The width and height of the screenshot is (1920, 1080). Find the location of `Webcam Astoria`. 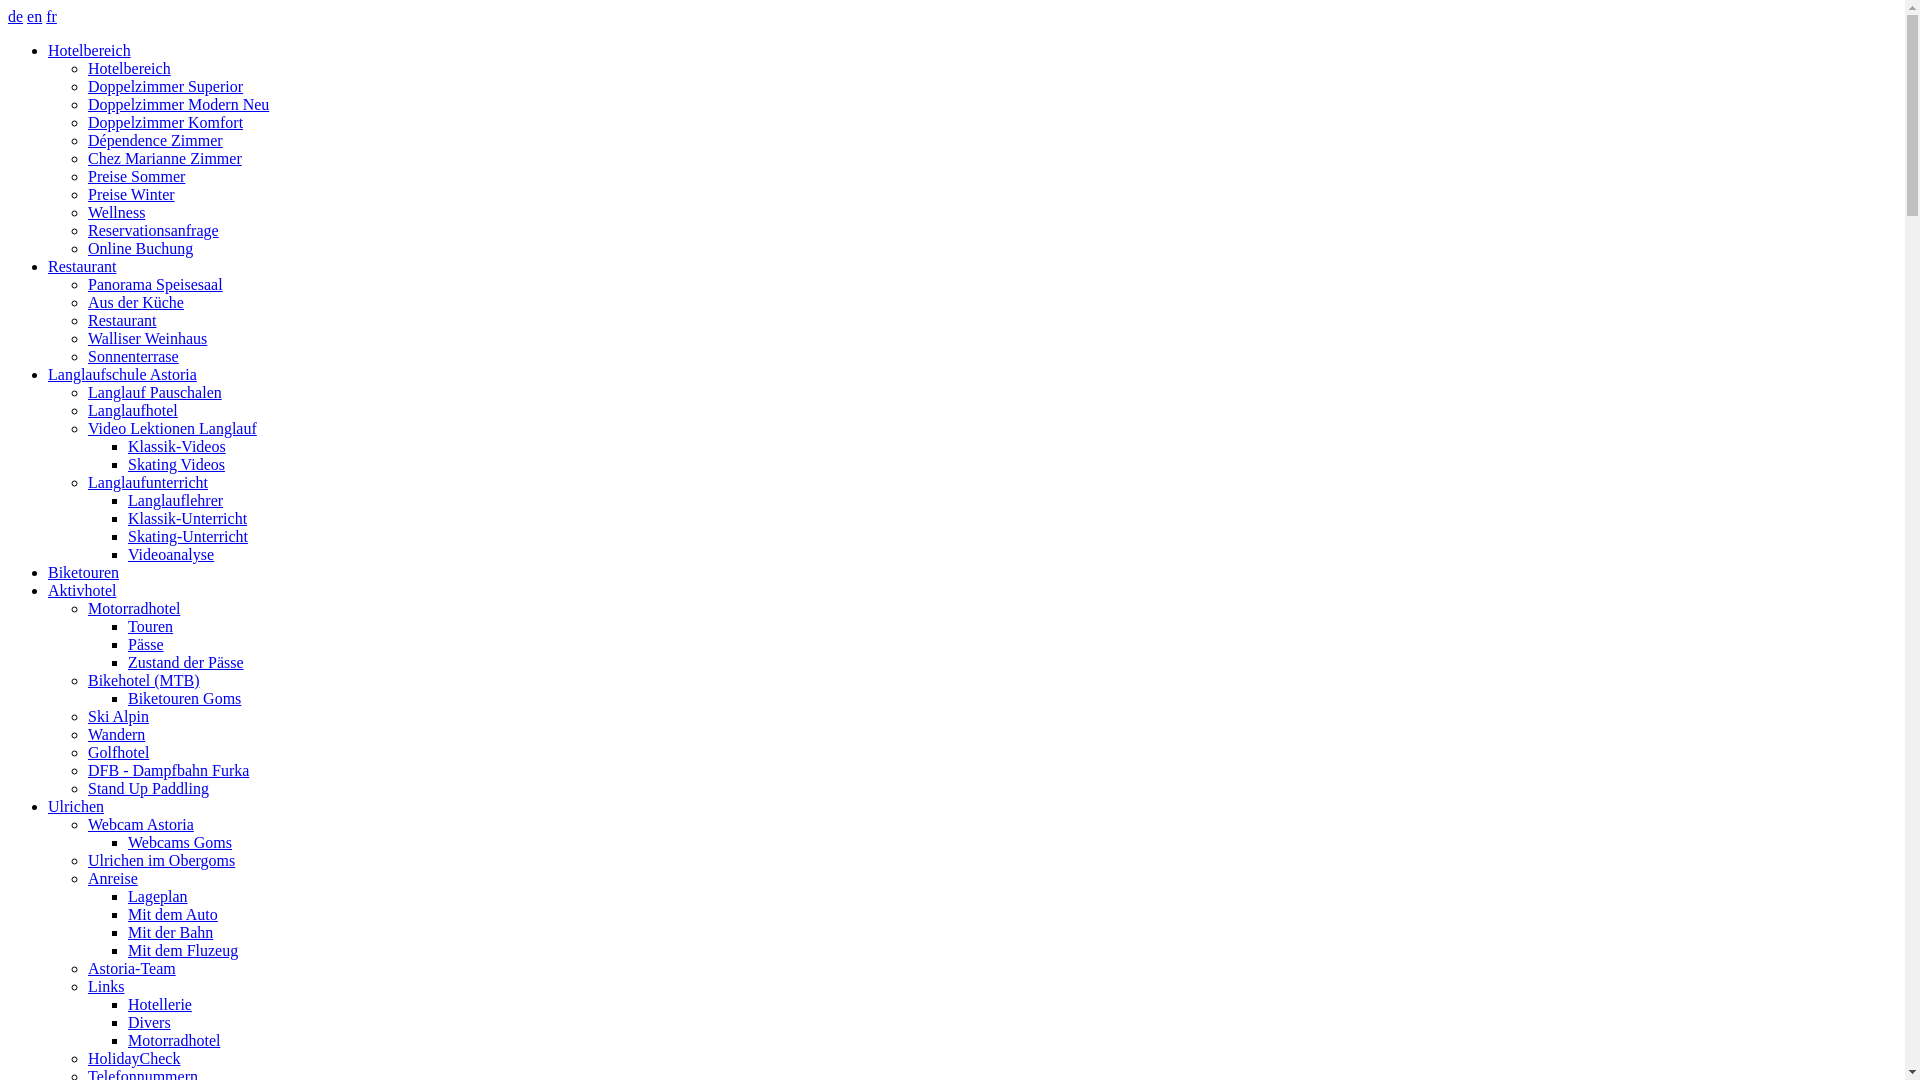

Webcam Astoria is located at coordinates (141, 824).